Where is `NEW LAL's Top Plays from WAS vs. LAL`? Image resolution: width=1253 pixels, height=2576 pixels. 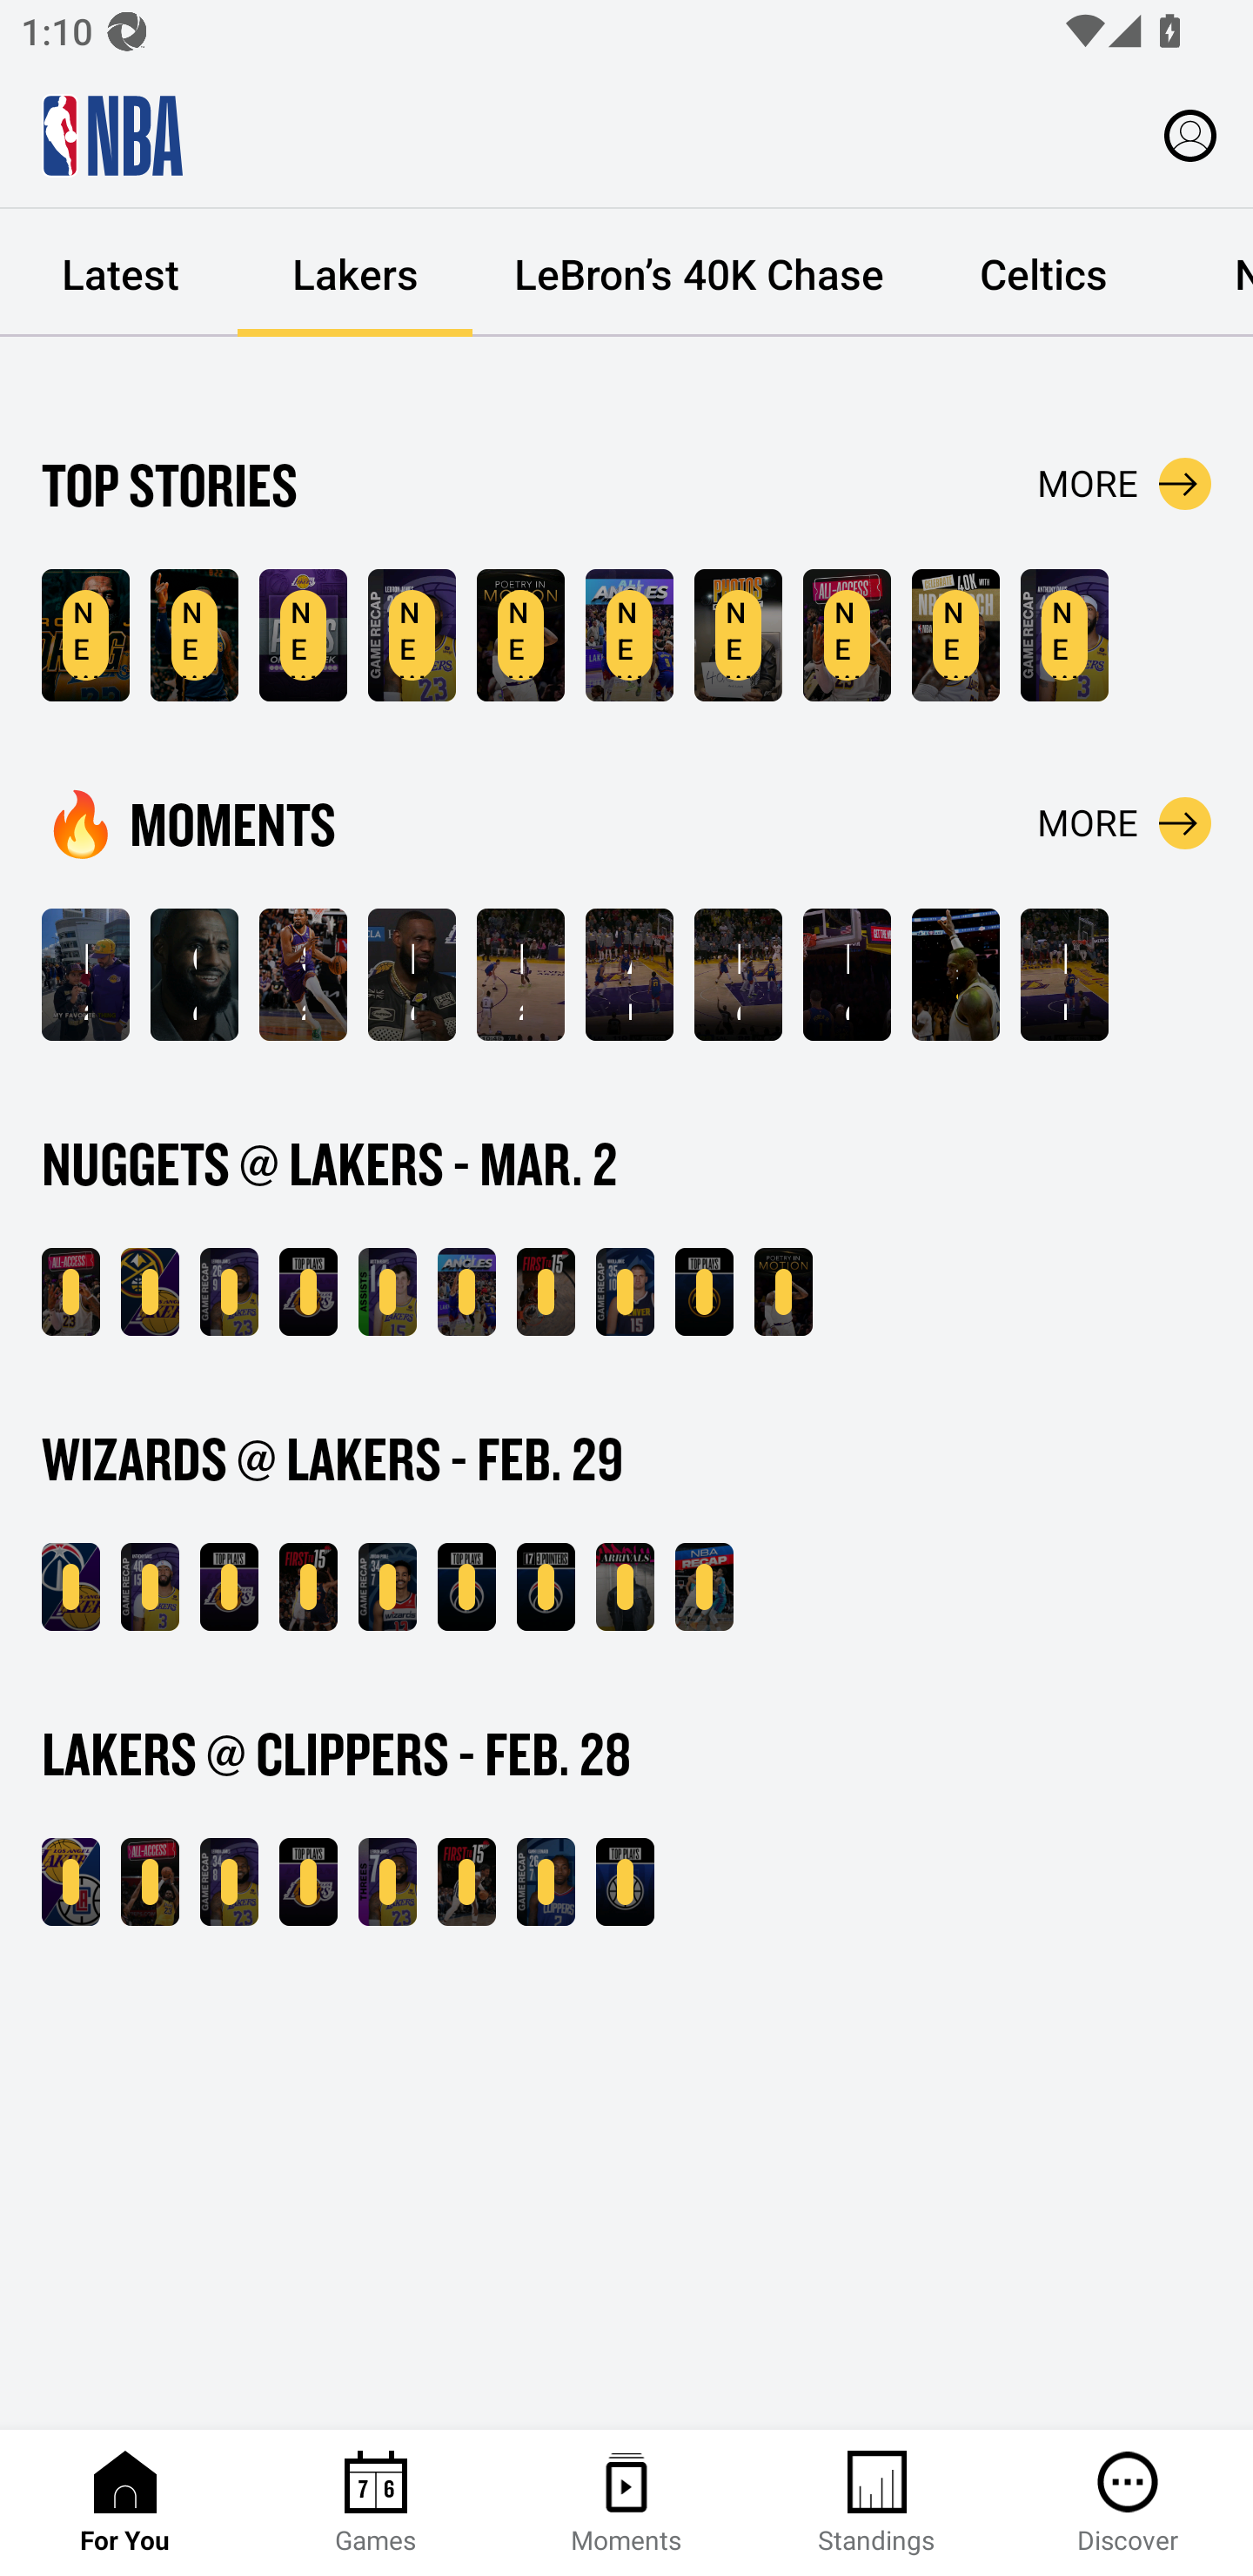 NEW LAL's Top Plays from WAS vs. LAL is located at coordinates (229, 1587).